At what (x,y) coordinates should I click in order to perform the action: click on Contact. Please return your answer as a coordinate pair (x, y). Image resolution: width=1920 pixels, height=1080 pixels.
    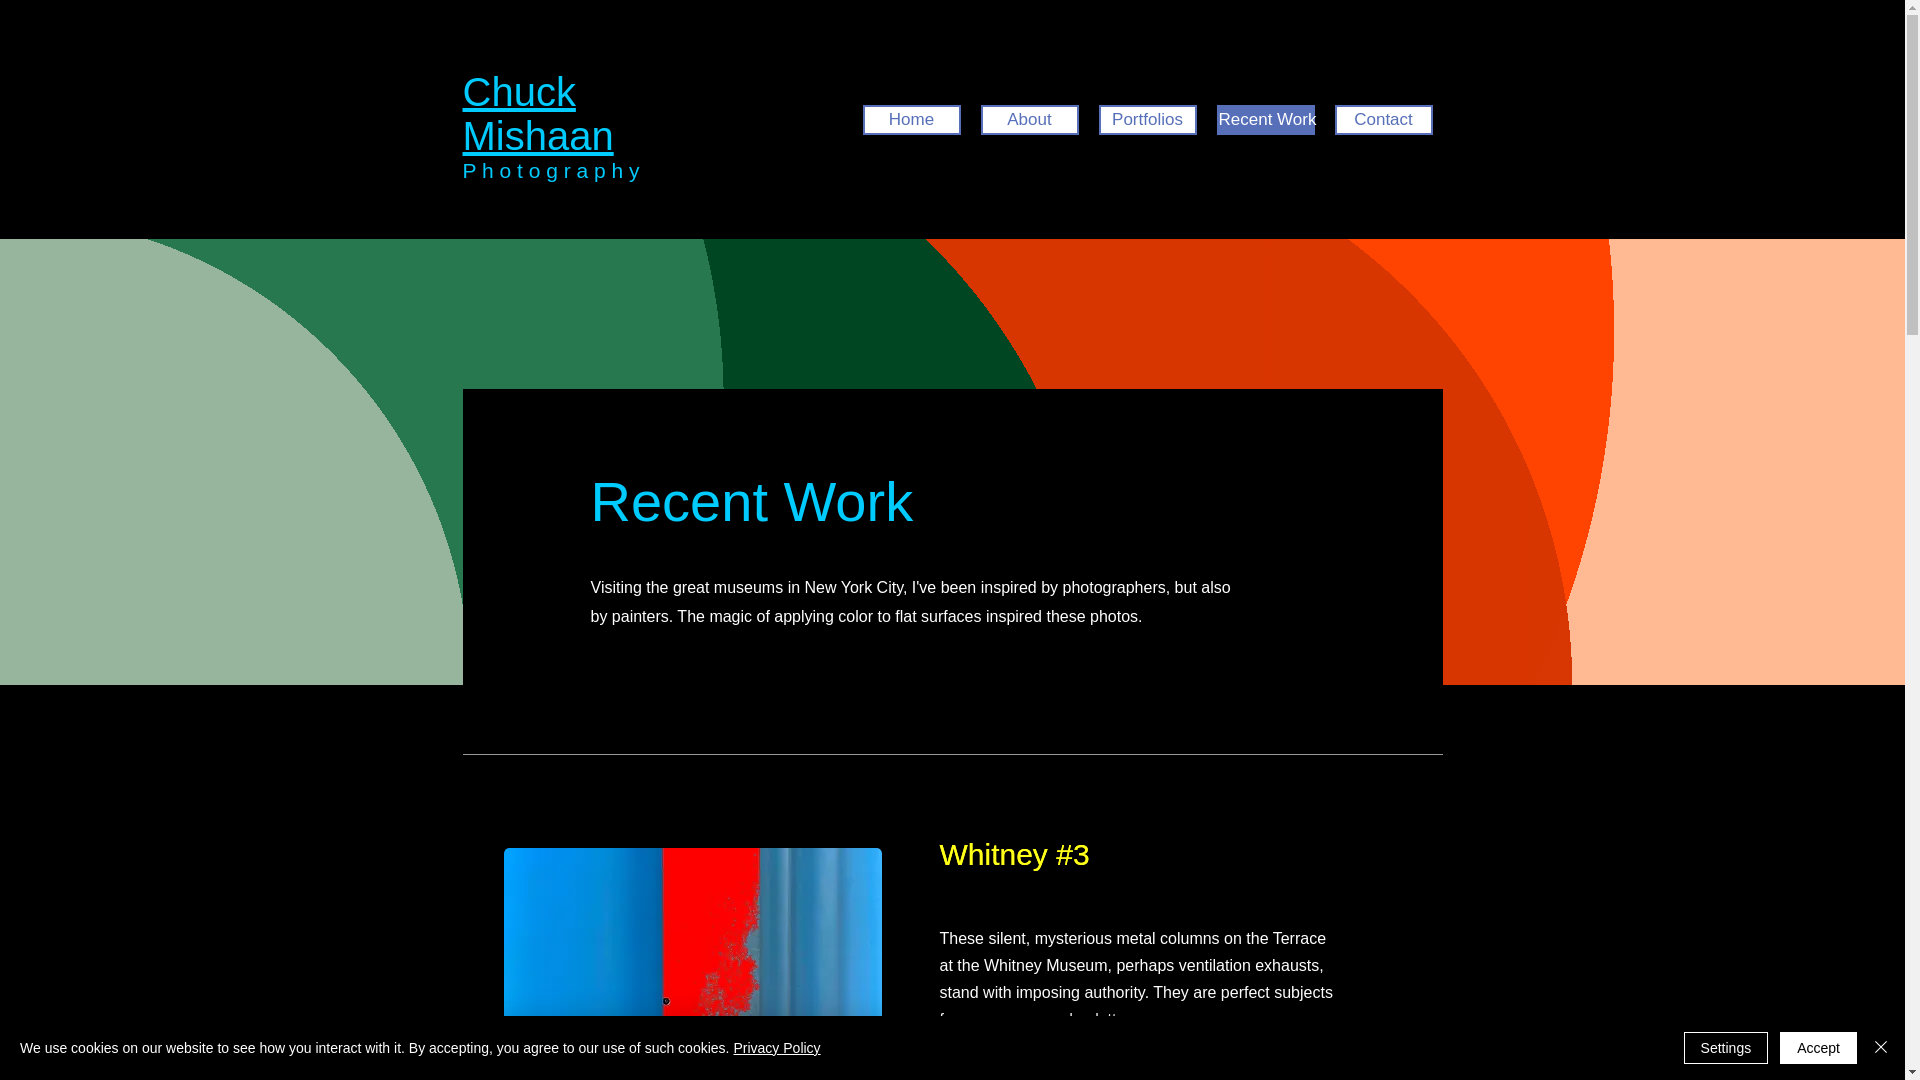
    Looking at the image, I should click on (1383, 120).